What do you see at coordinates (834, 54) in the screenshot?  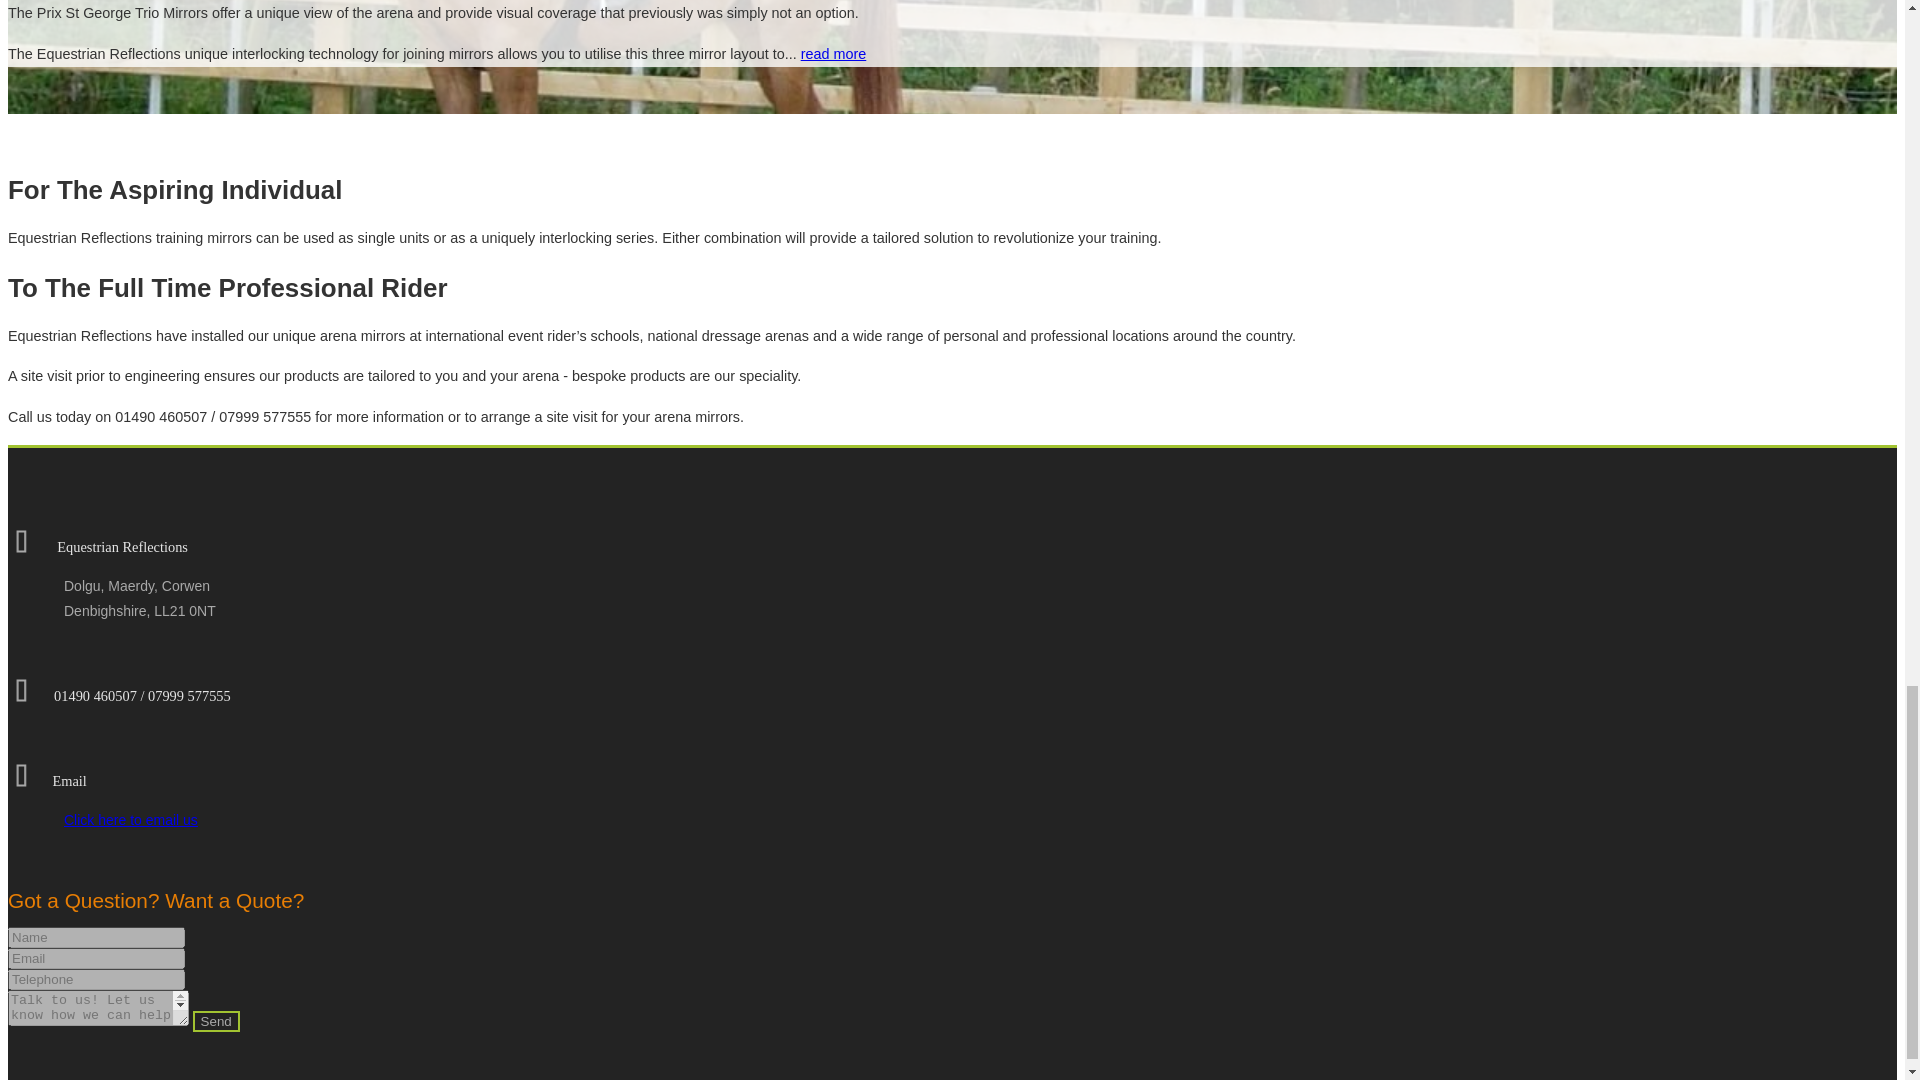 I see `read more` at bounding box center [834, 54].